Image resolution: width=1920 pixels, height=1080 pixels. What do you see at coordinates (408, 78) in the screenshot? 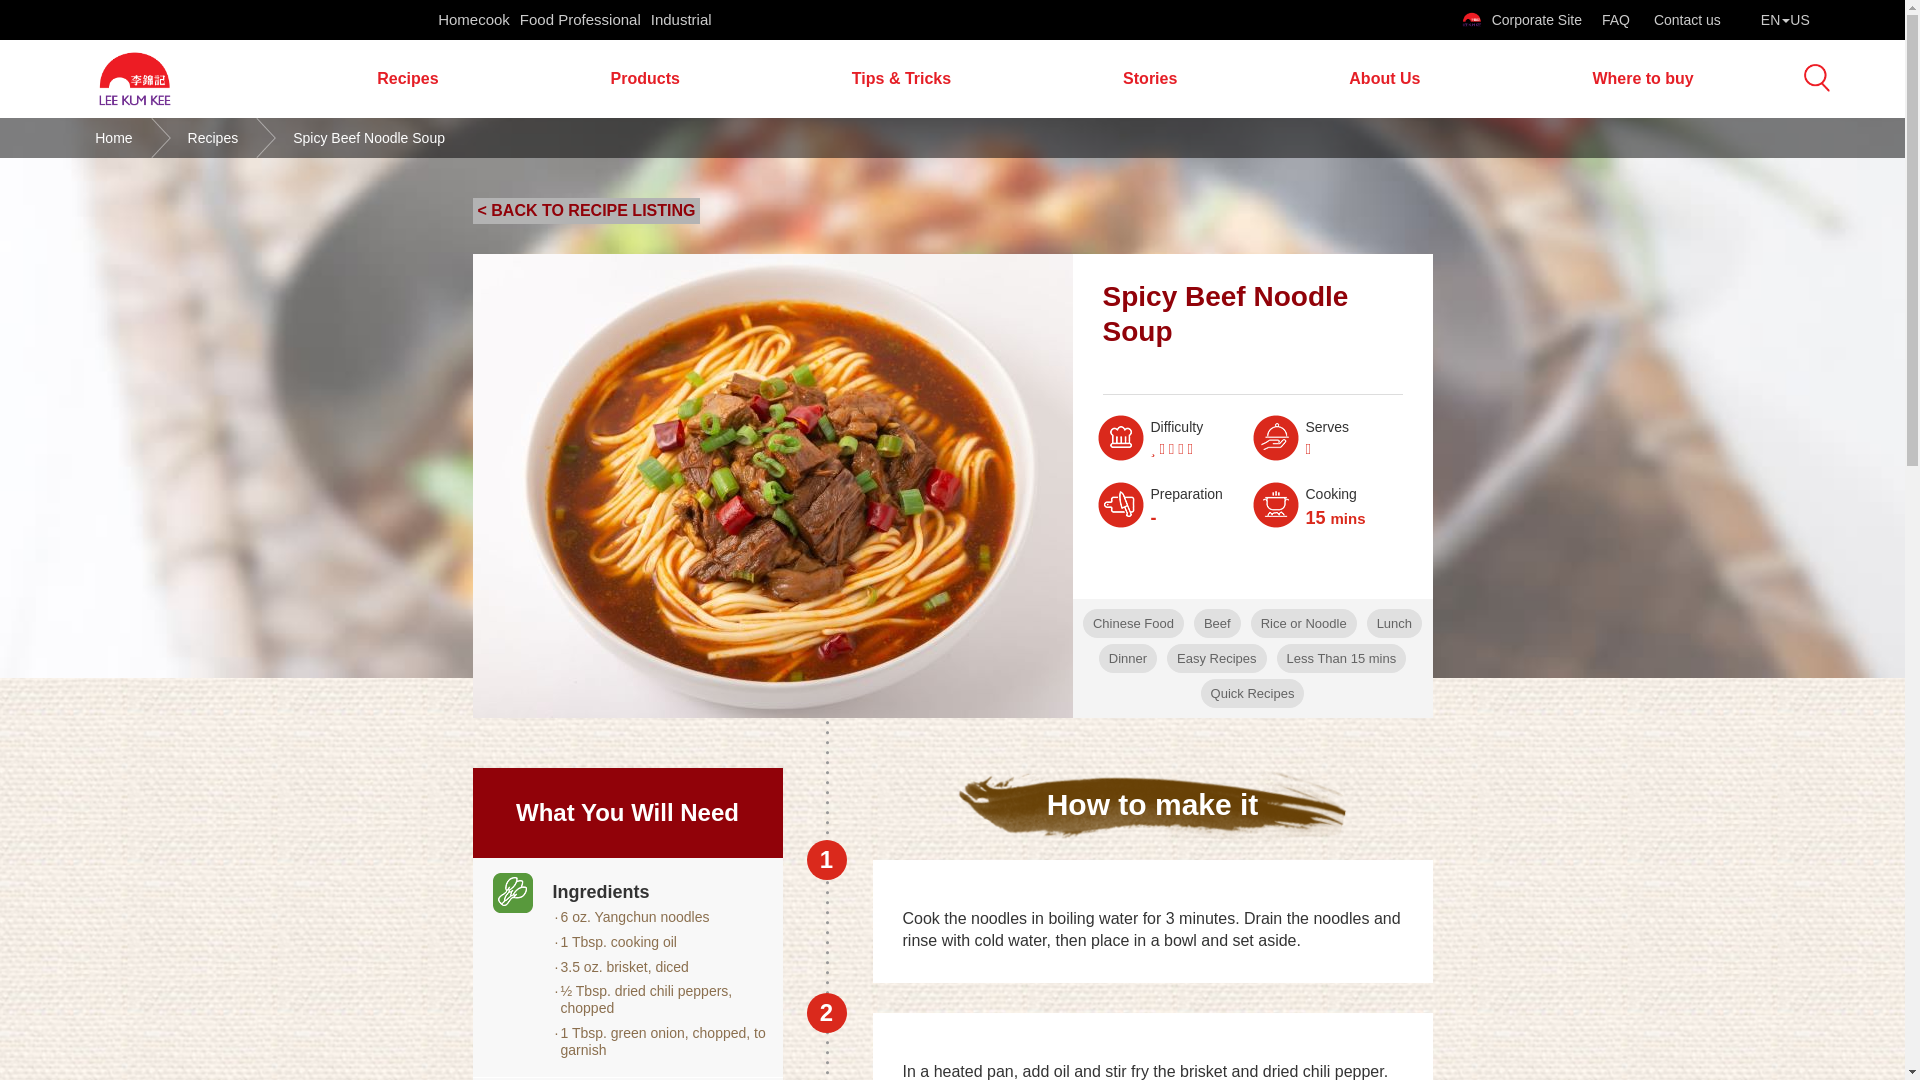
I see `Recipes` at bounding box center [408, 78].